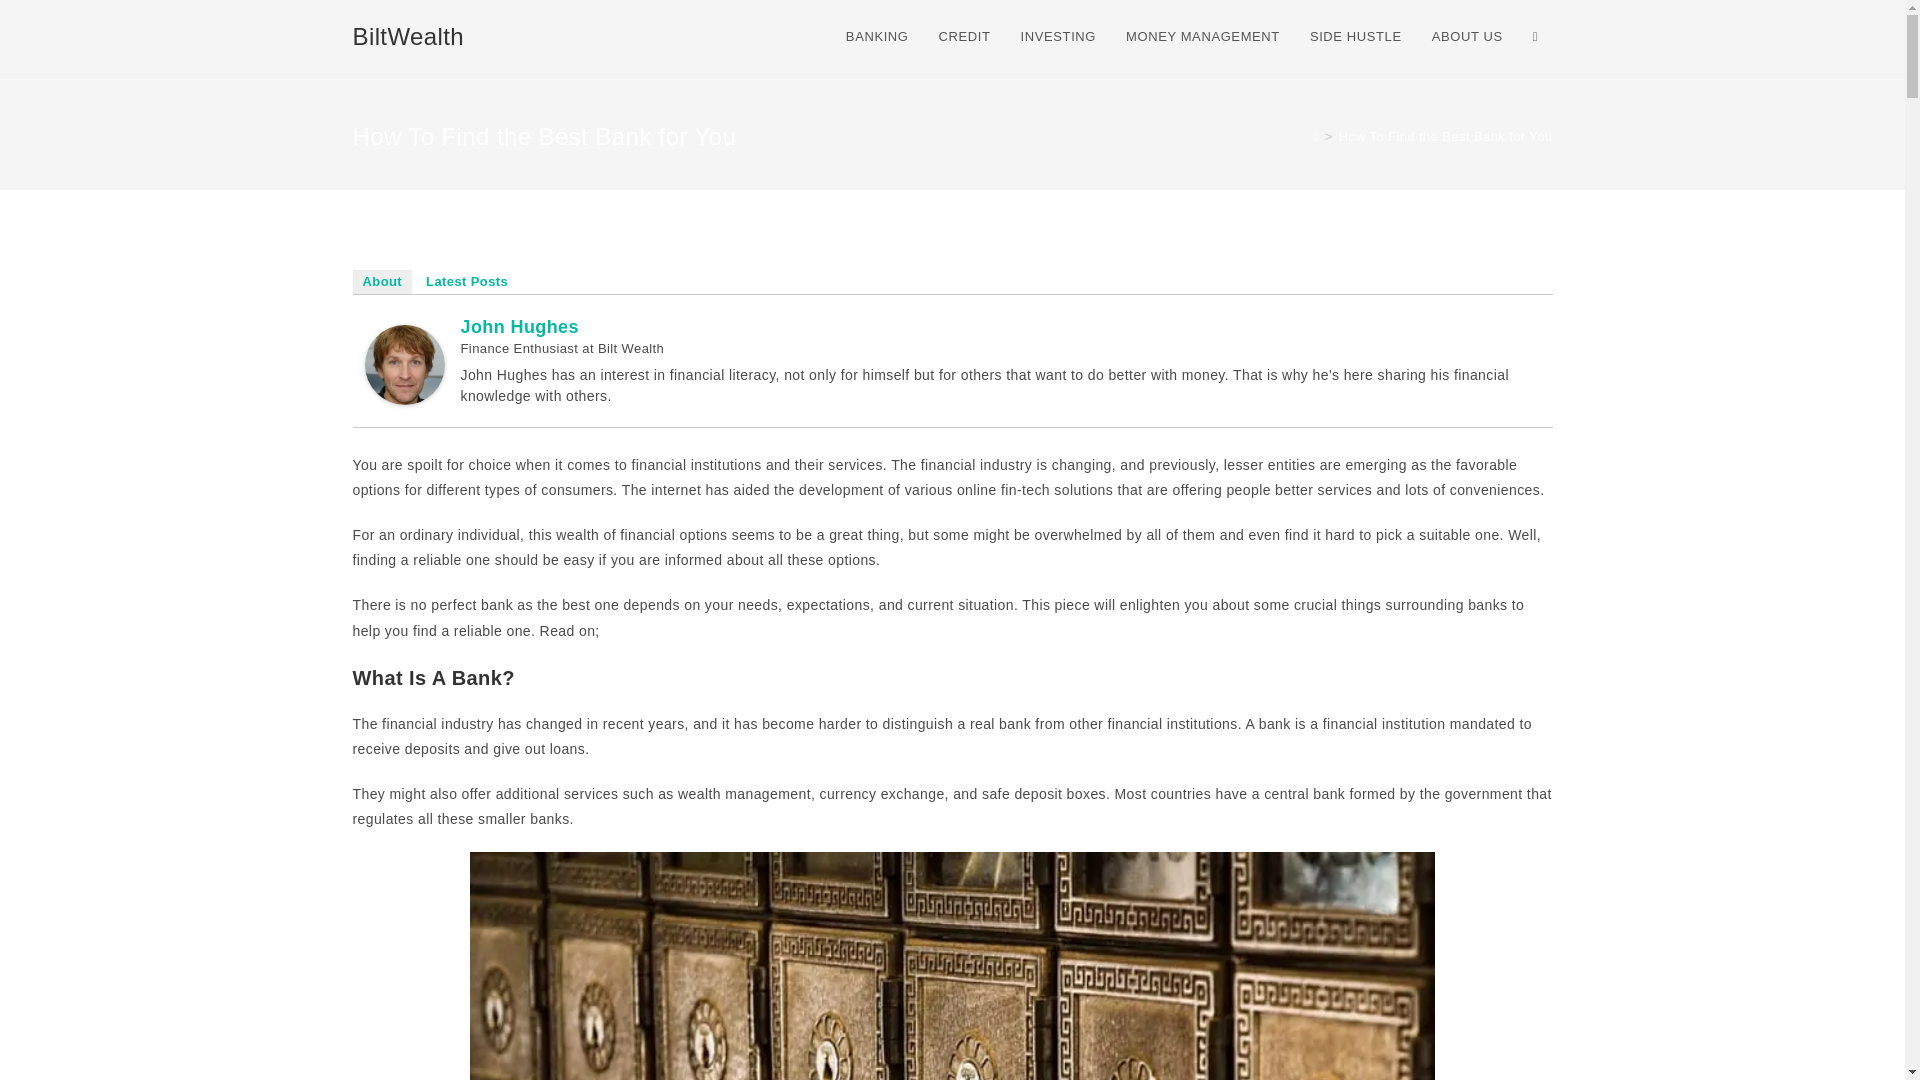 The width and height of the screenshot is (1920, 1080). What do you see at coordinates (1446, 136) in the screenshot?
I see `How To Find the Best Bank for You` at bounding box center [1446, 136].